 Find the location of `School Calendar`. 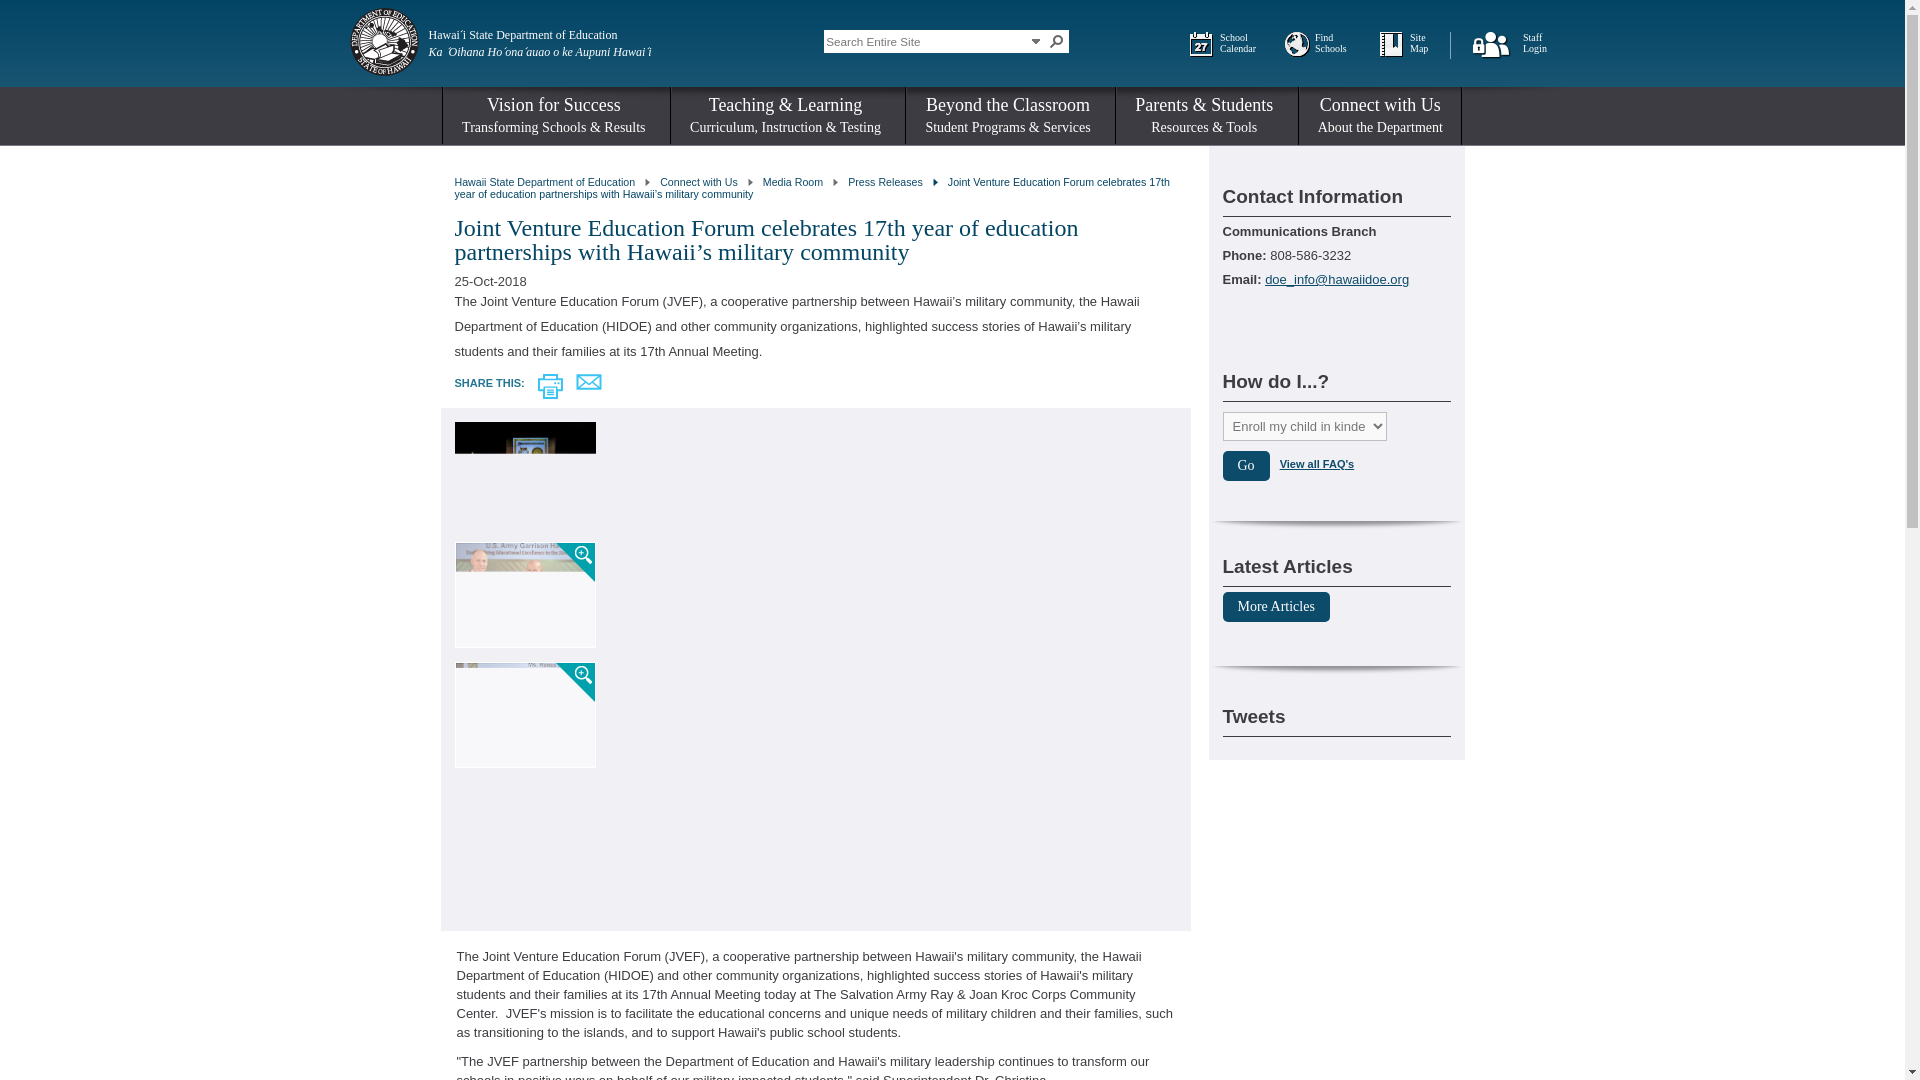

School Calendar is located at coordinates (1335, 43).